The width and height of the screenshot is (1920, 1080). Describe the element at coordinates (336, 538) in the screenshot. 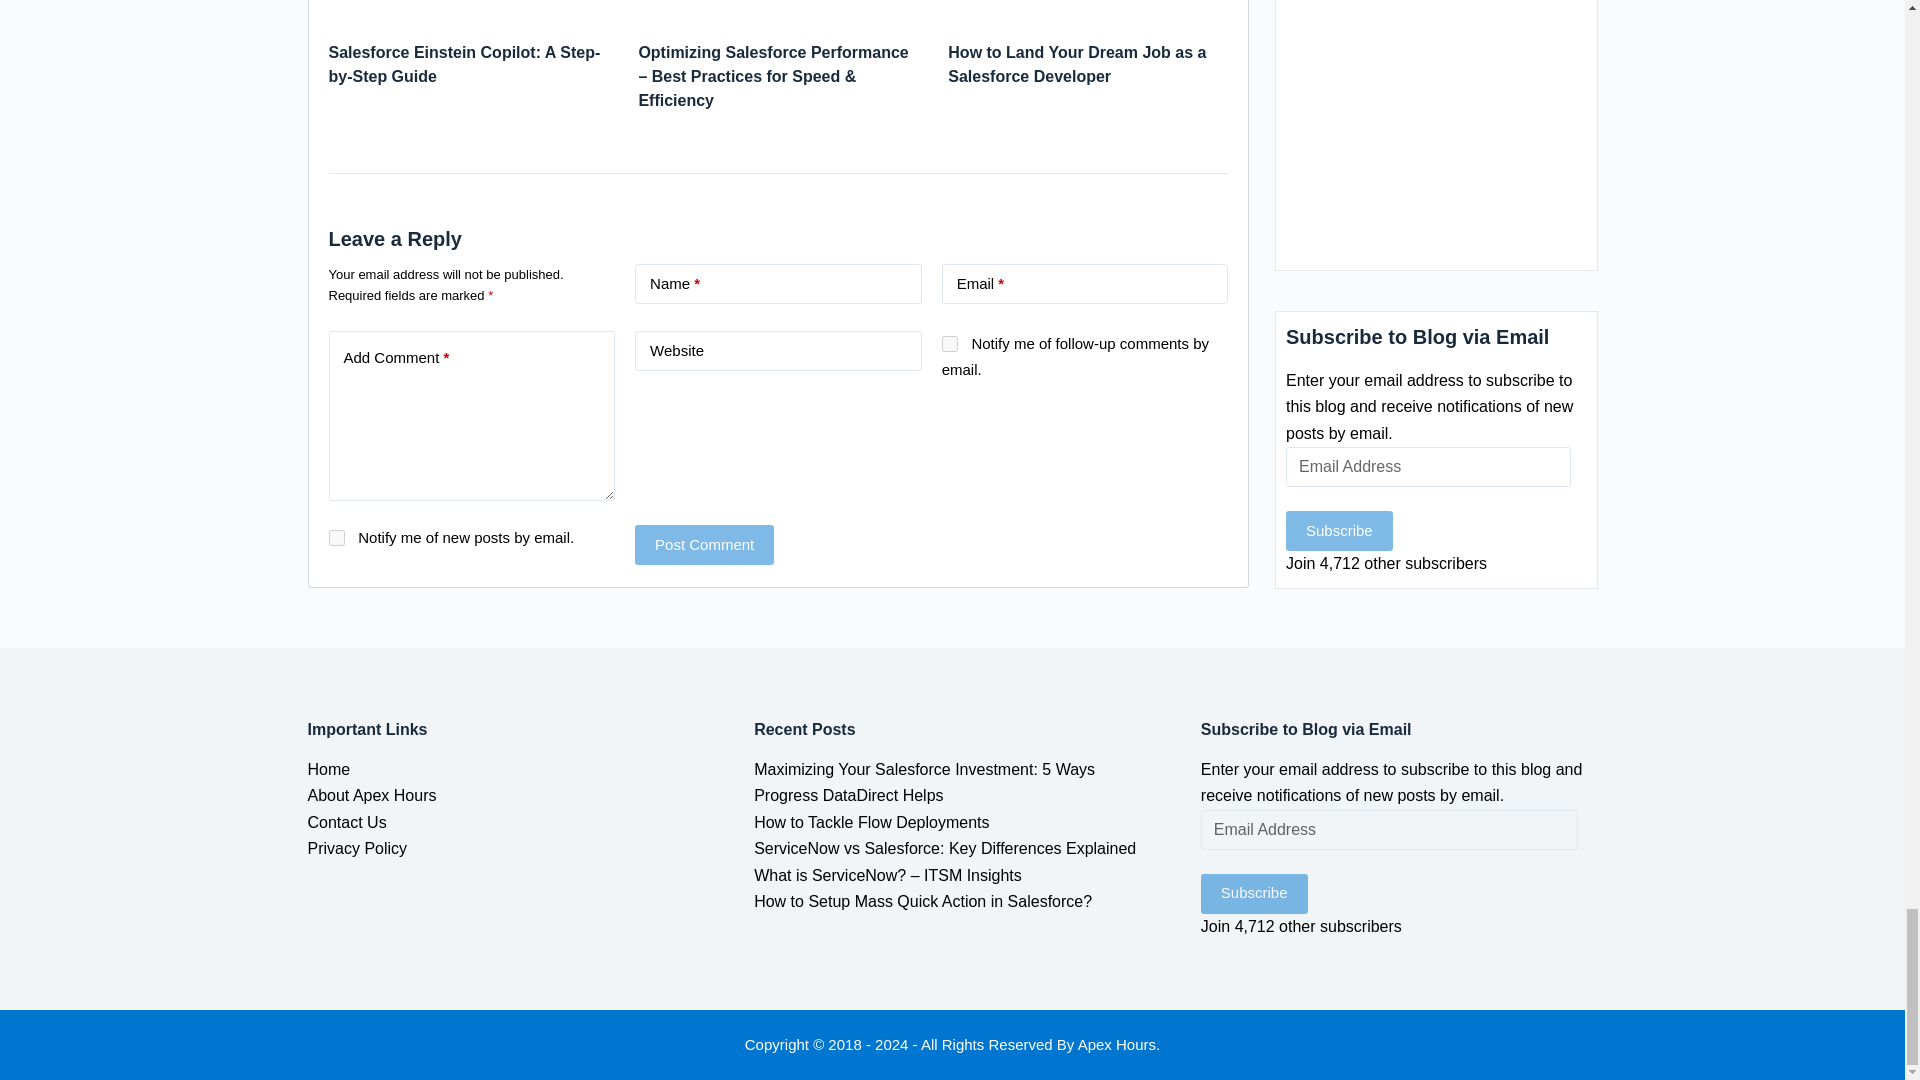

I see `subscribe` at that location.